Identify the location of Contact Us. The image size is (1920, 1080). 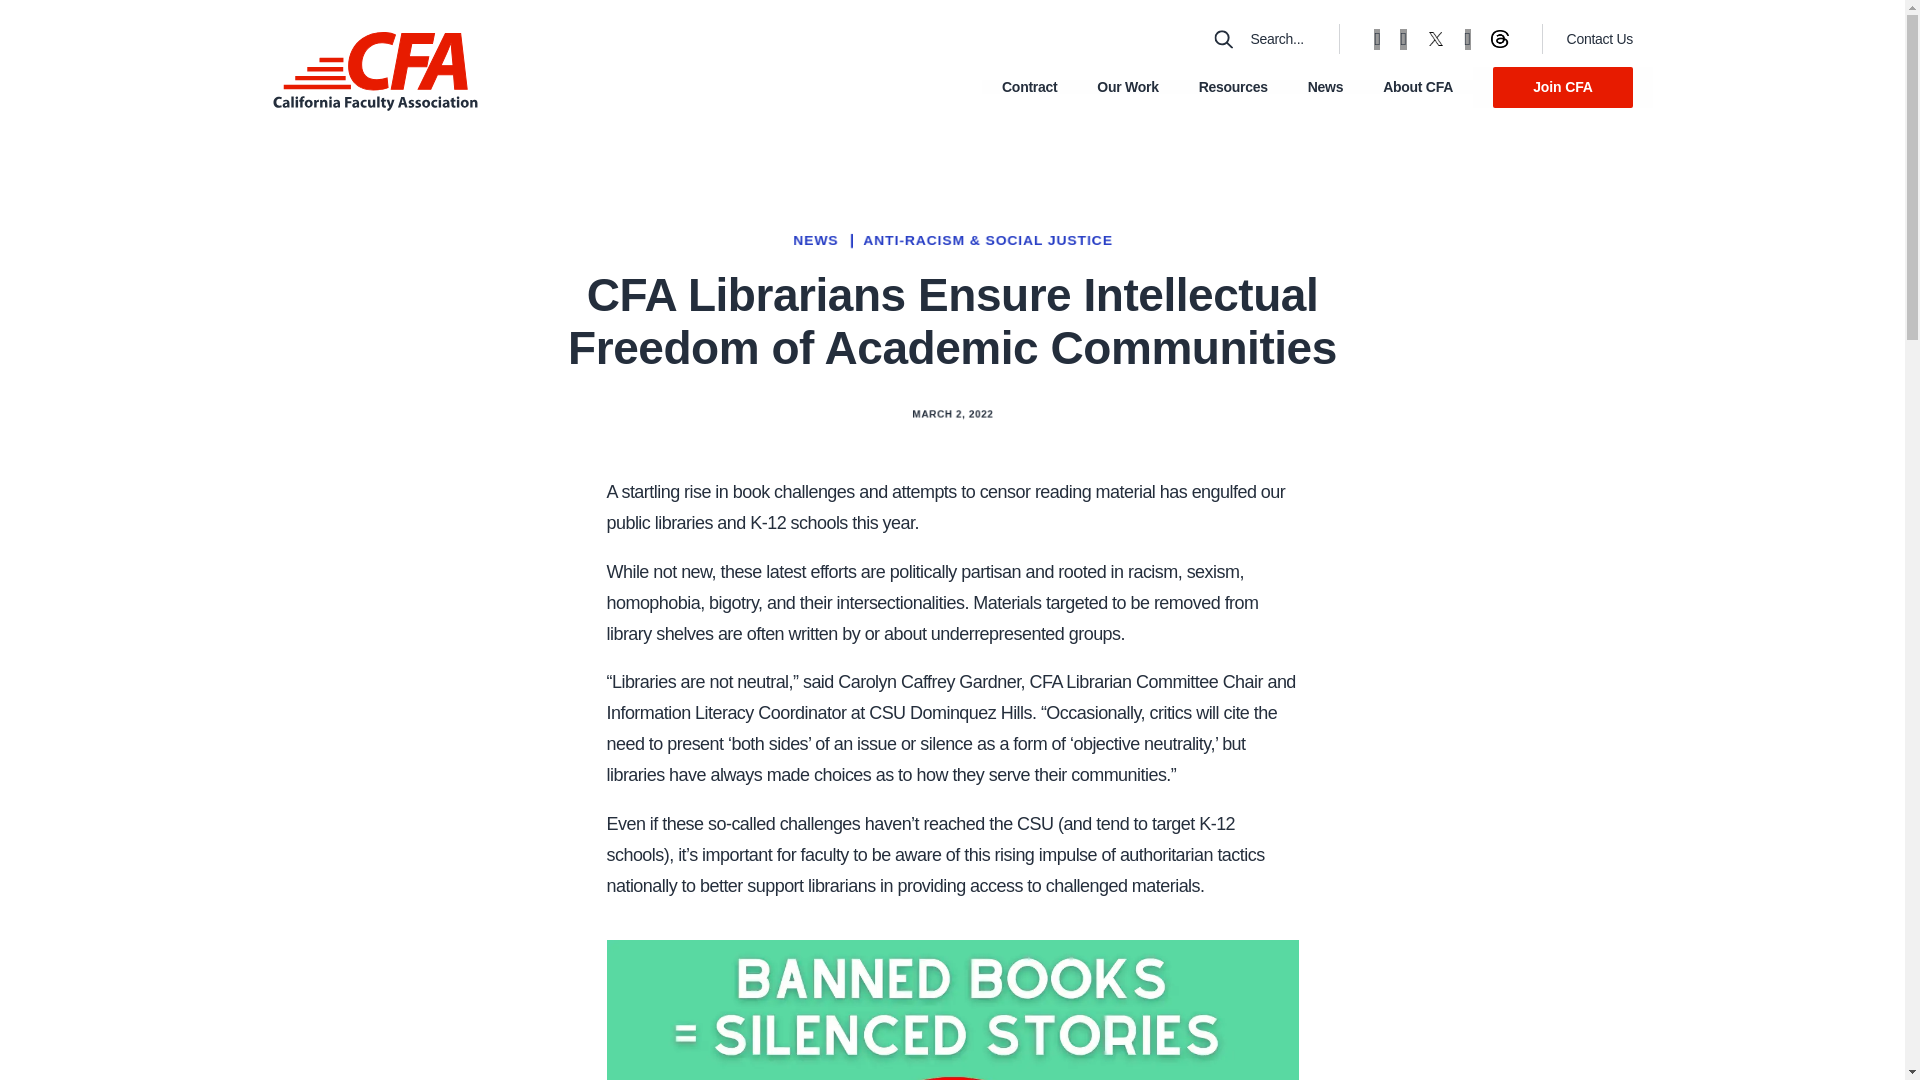
(1599, 39).